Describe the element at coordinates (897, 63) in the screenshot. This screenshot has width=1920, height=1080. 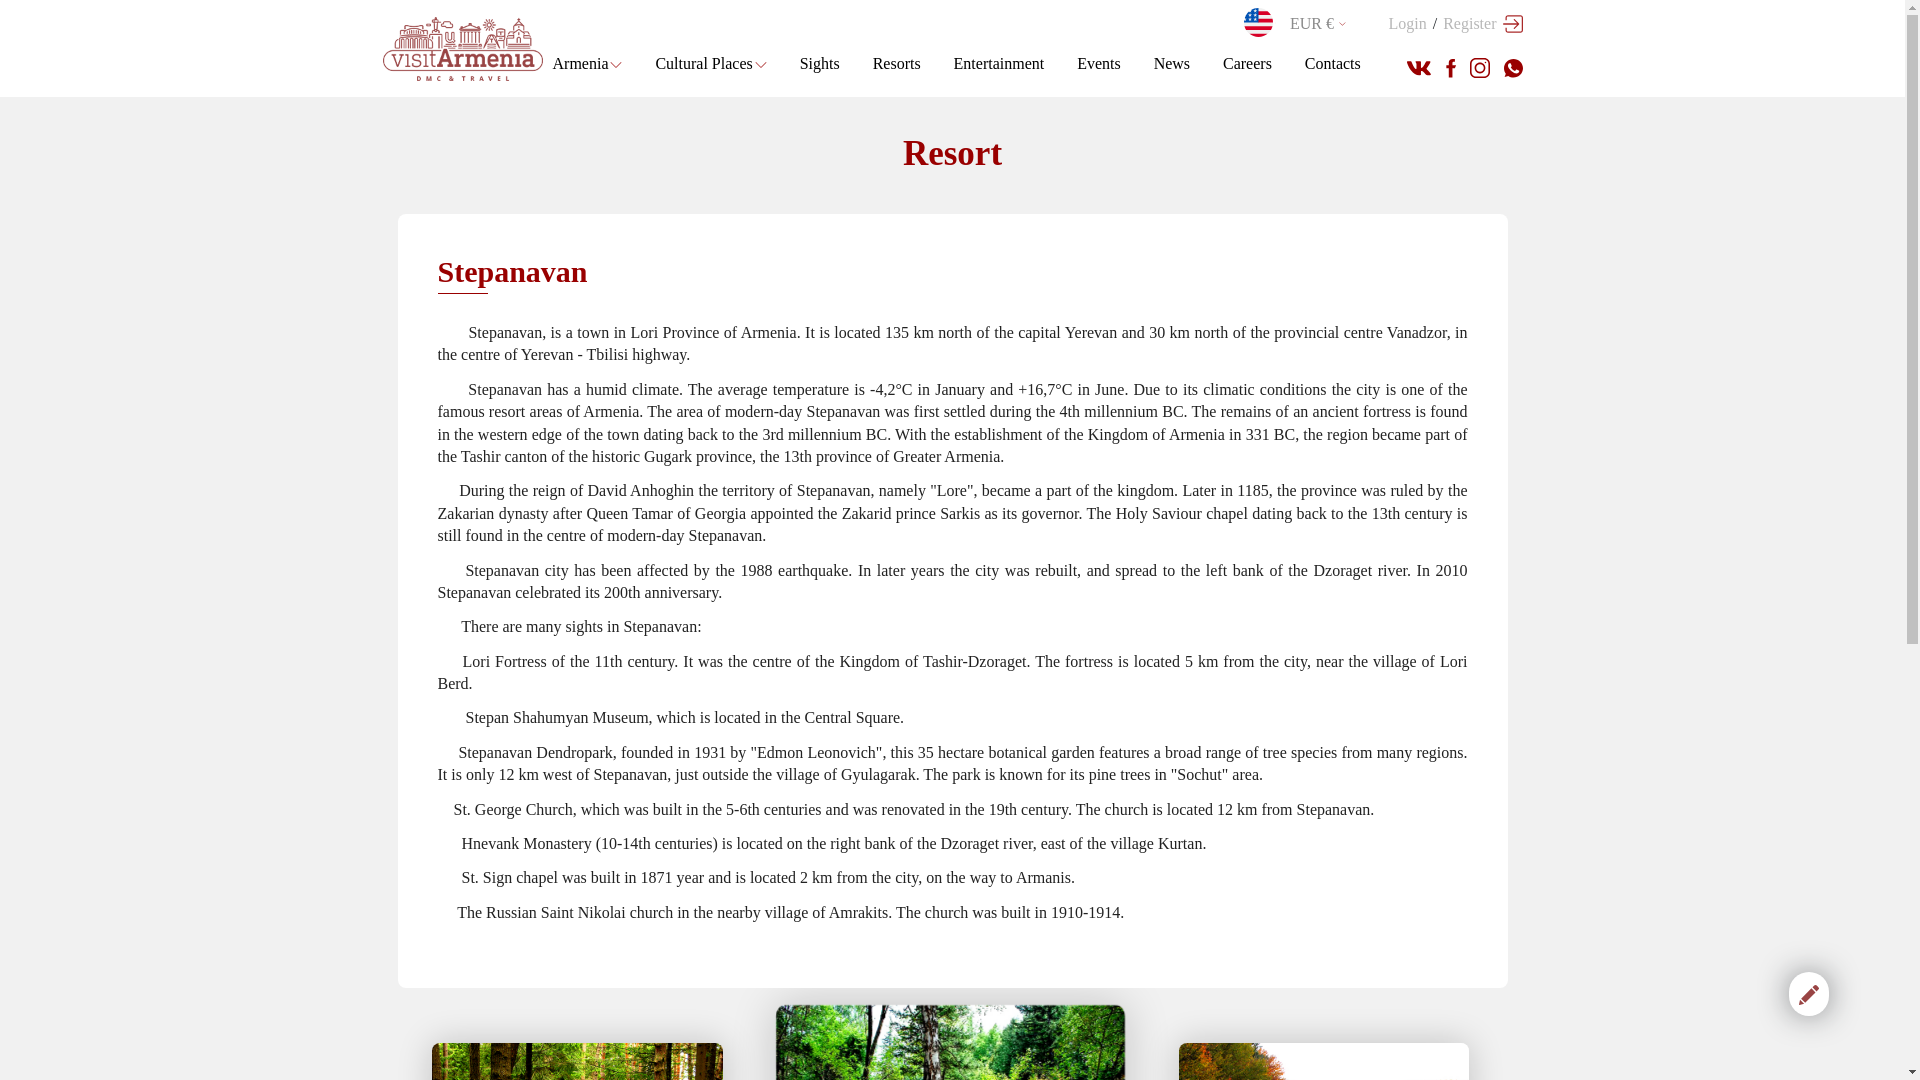
I see `Resorts` at that location.